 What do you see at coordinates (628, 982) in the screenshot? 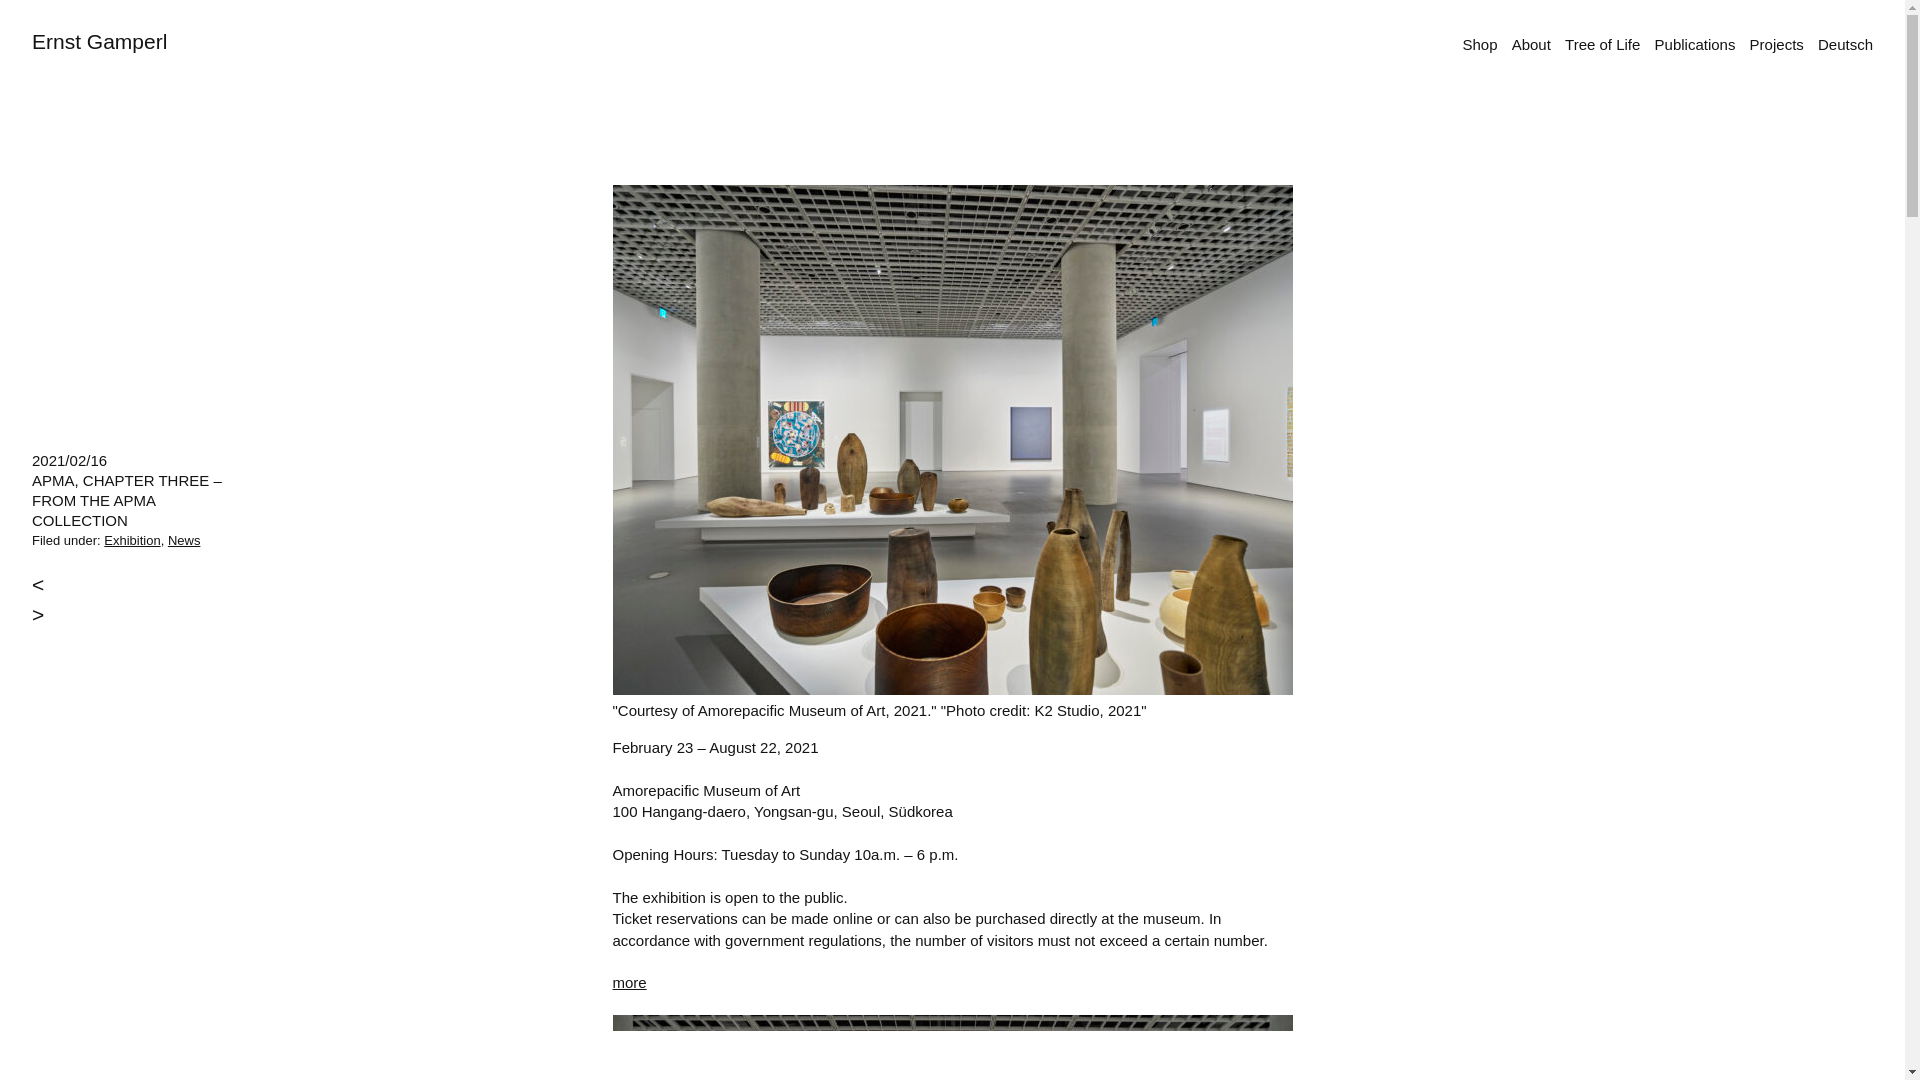
I see `more` at bounding box center [628, 982].